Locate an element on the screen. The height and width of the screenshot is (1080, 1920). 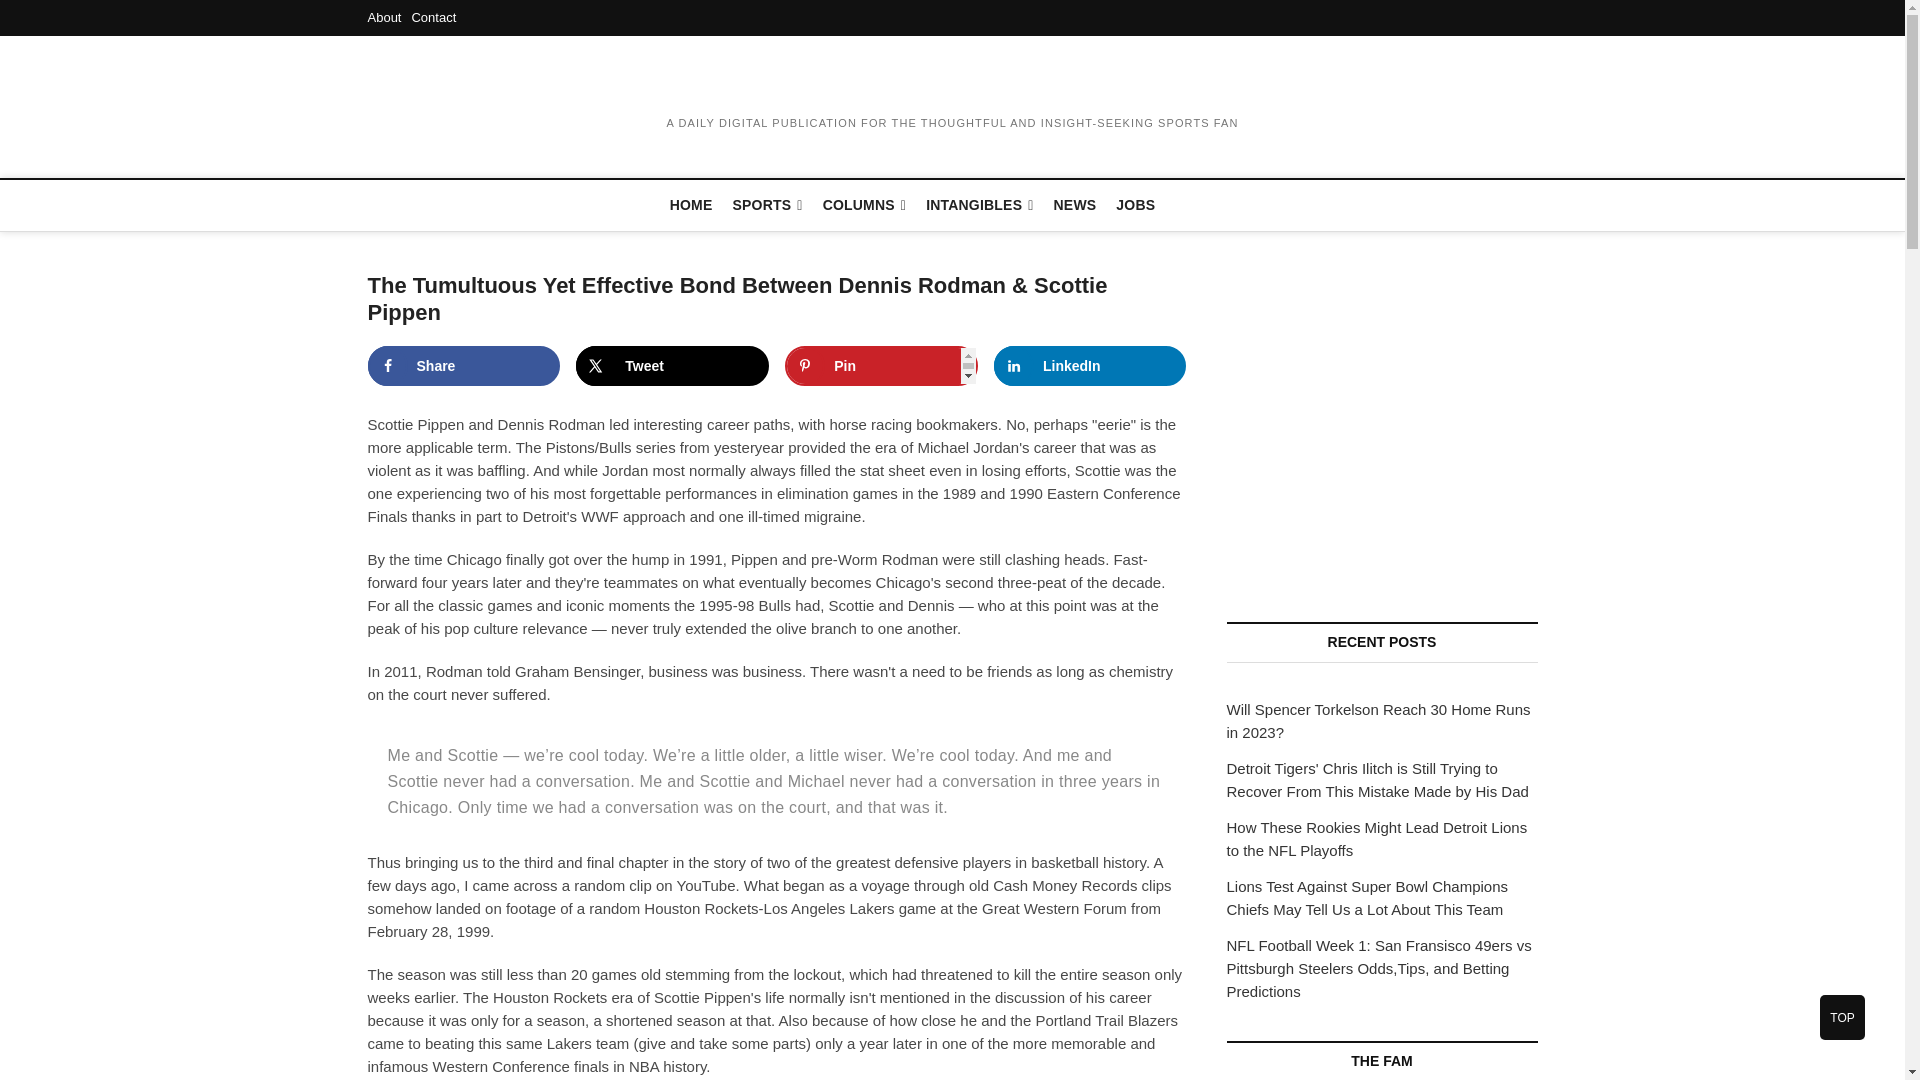
NEWS is located at coordinates (1076, 205).